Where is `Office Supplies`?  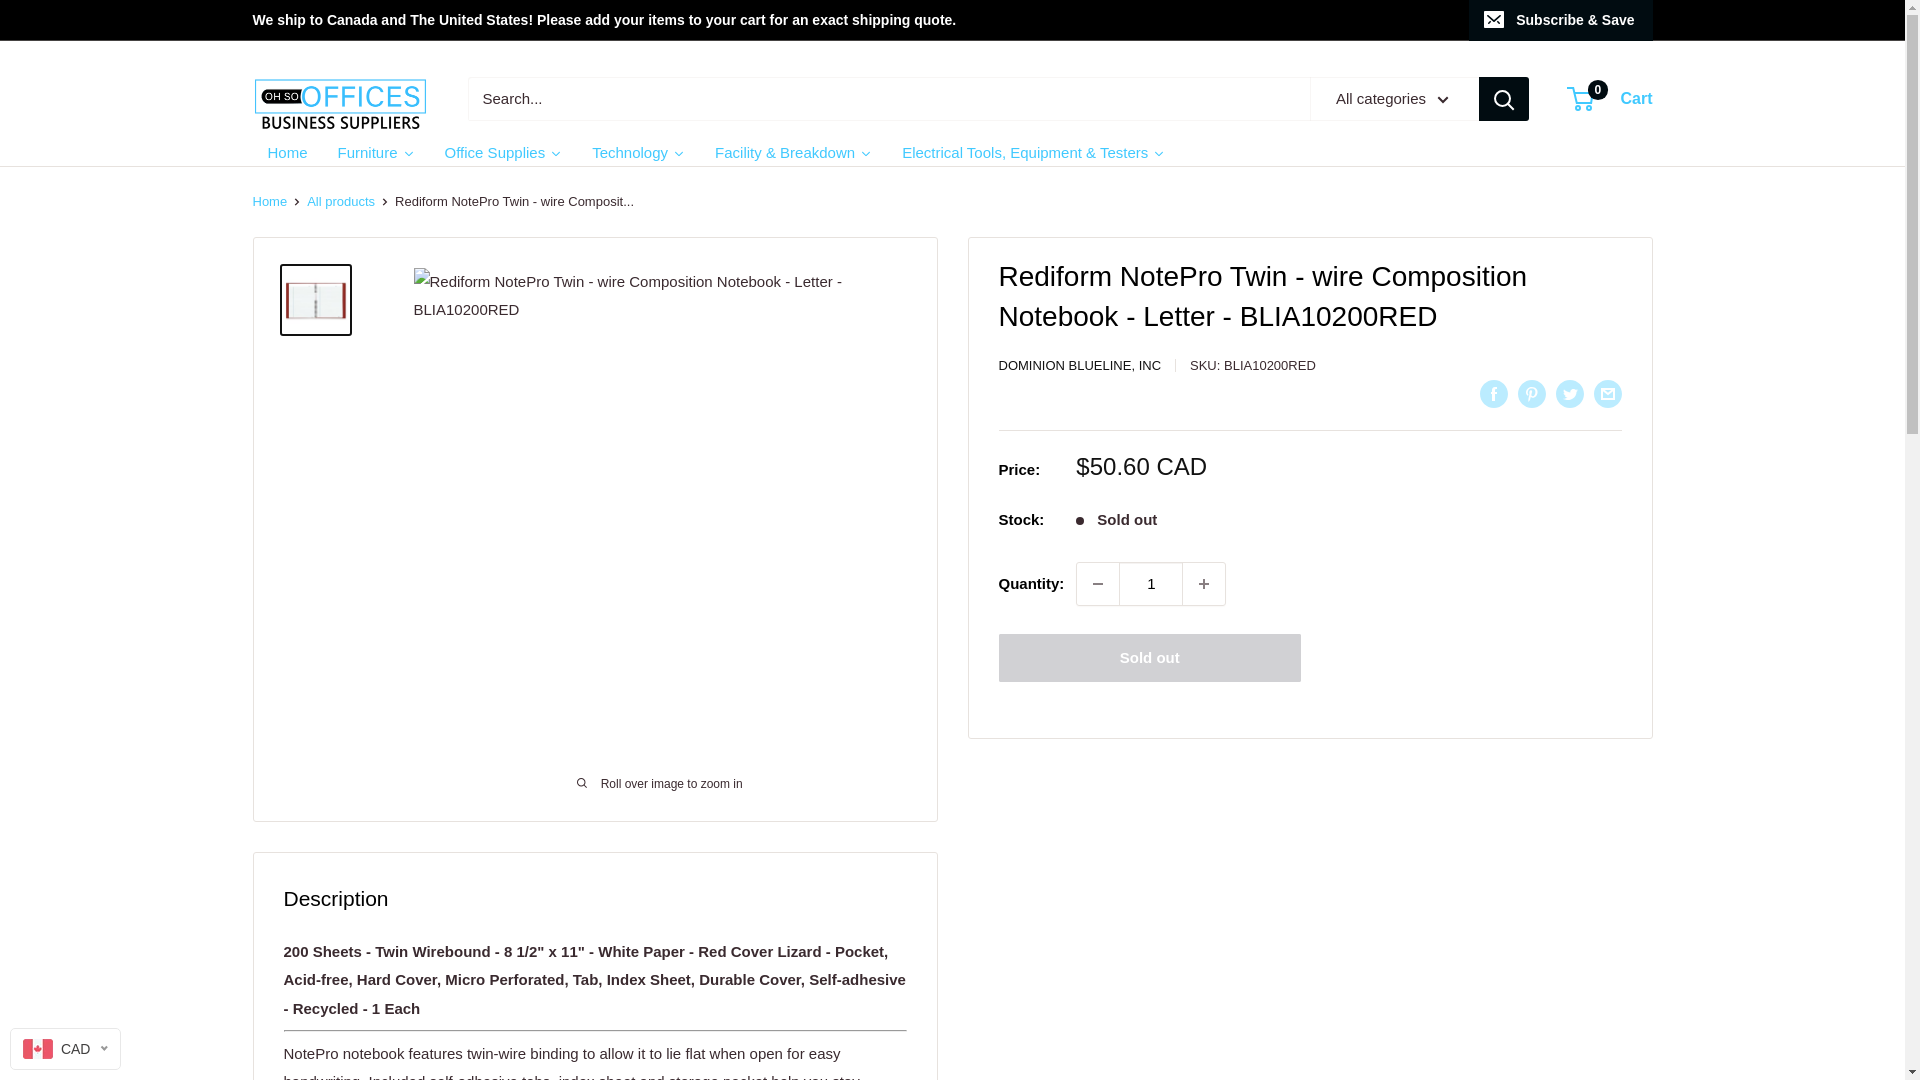 Office Supplies is located at coordinates (504, 152).